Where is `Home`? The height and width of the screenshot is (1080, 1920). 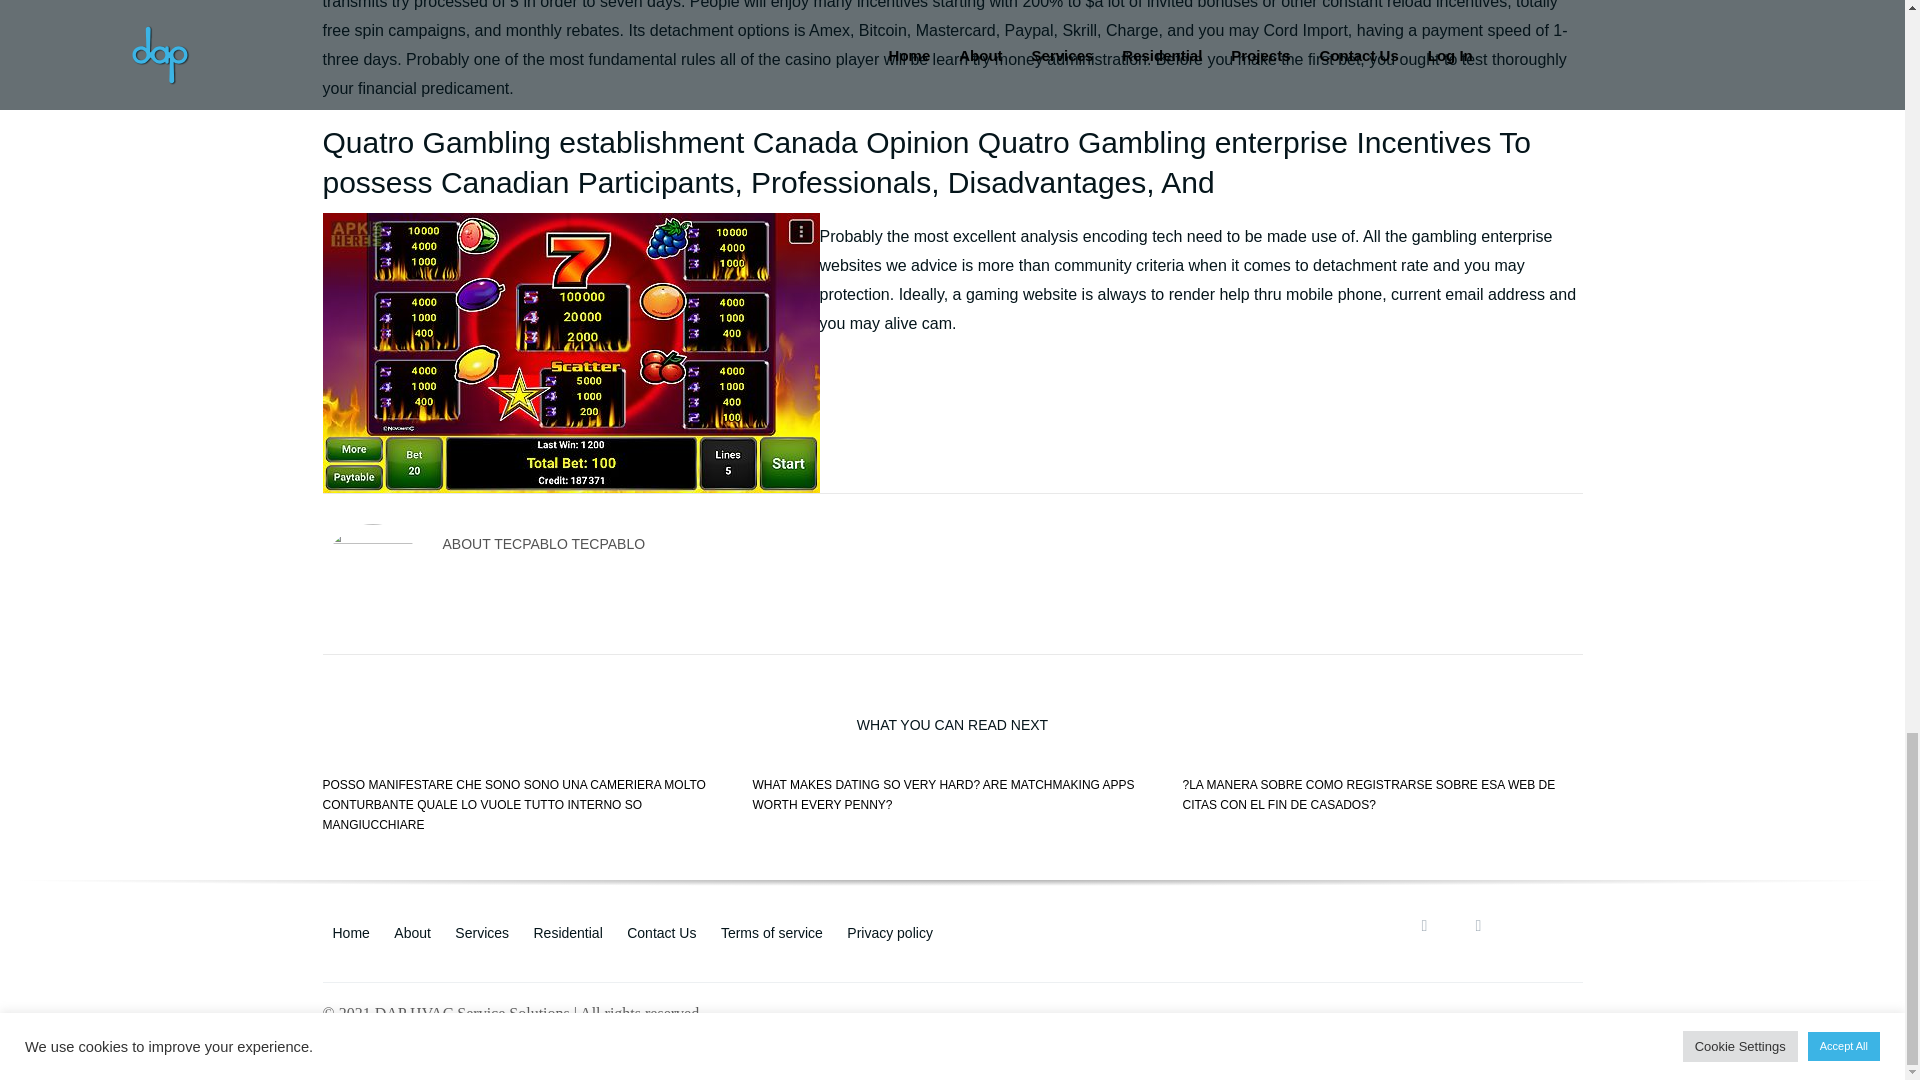 Home is located at coordinates (350, 932).